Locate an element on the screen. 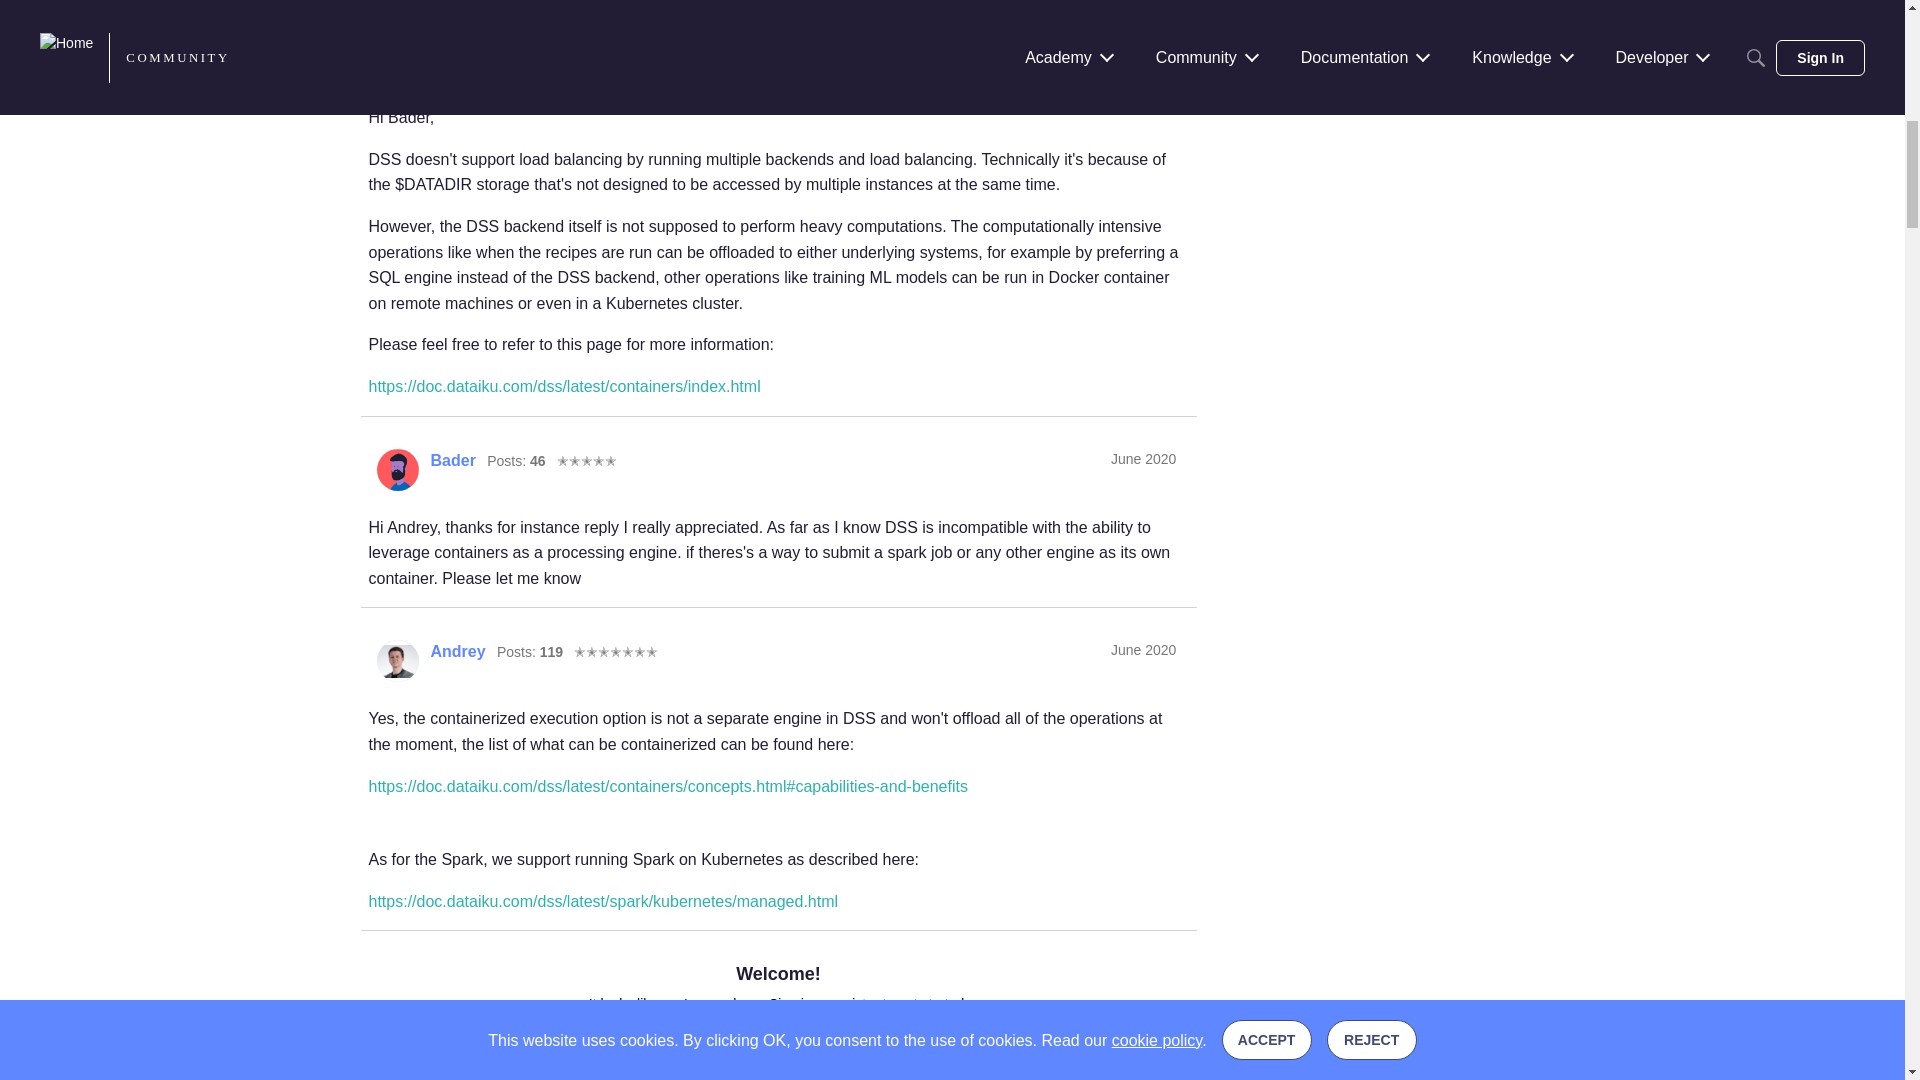  Sign In is located at coordinates (714, 1049).